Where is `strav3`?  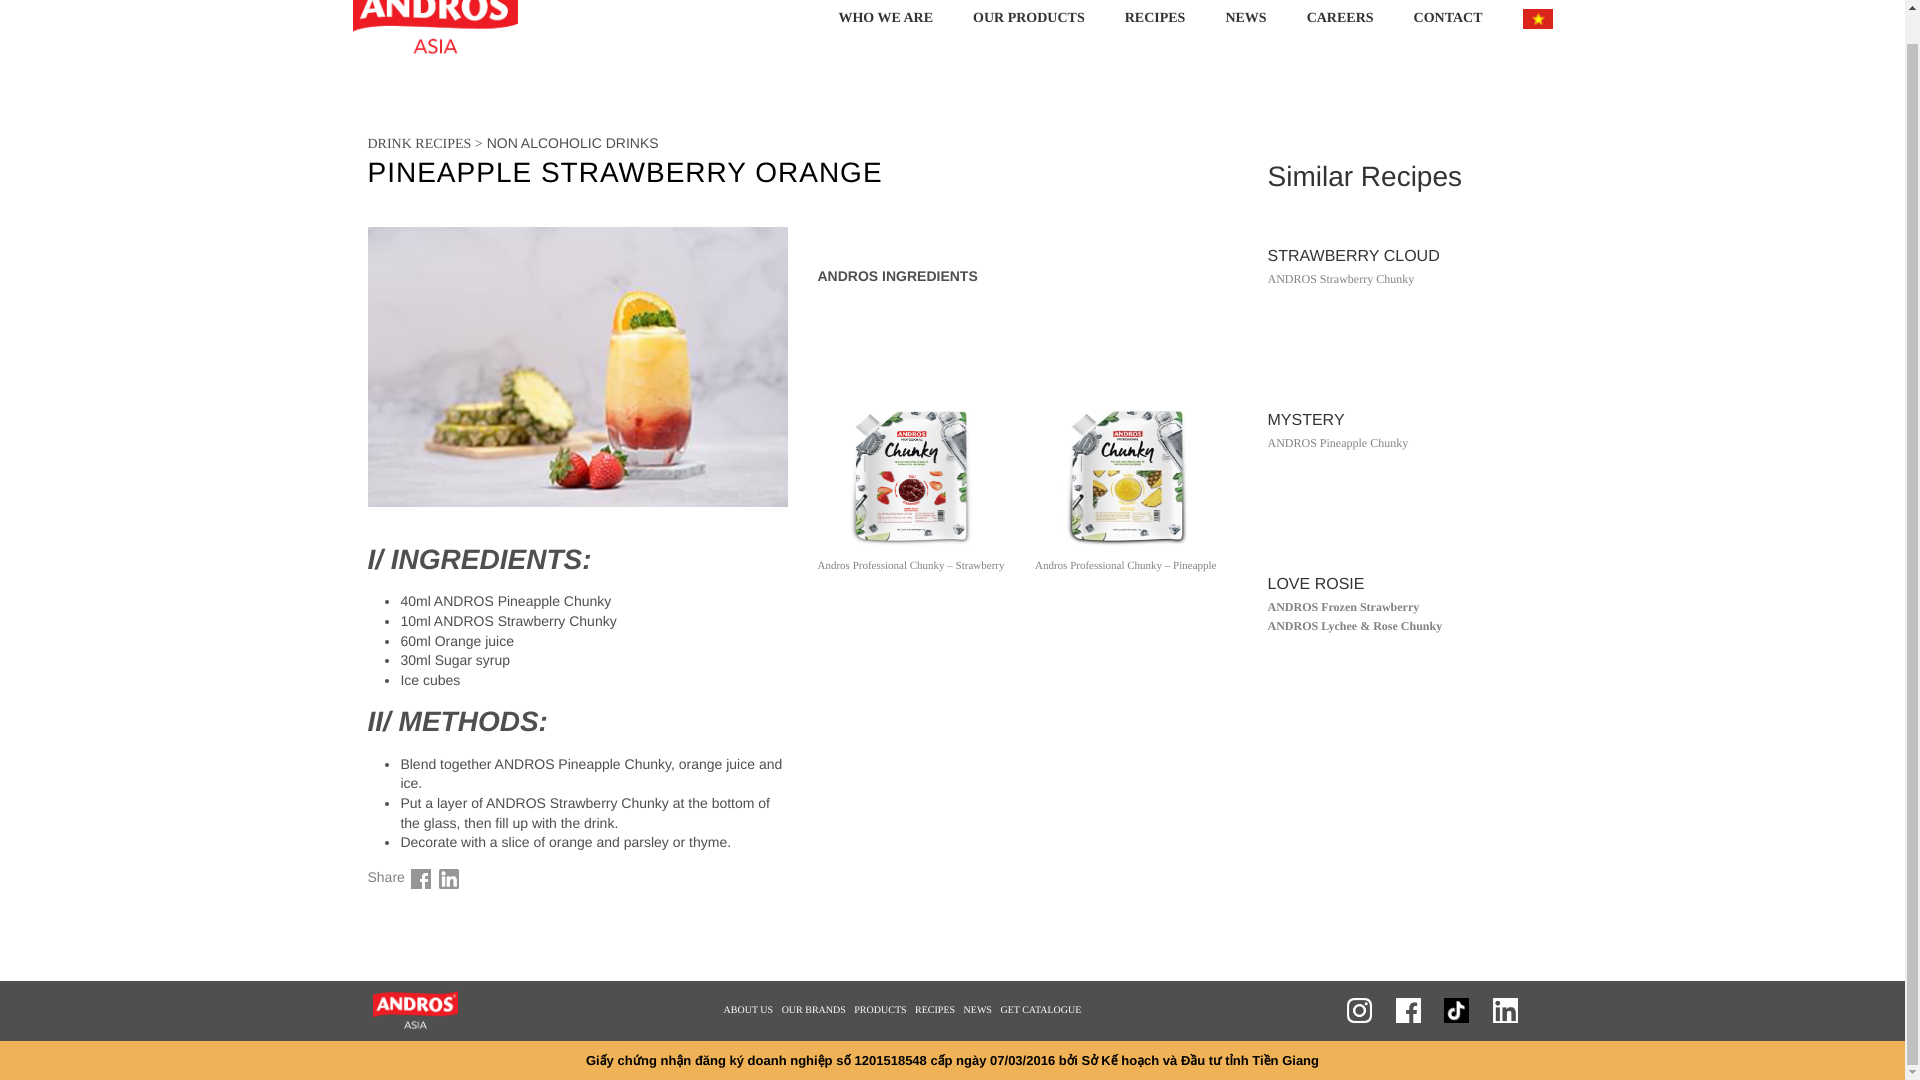
strav3 is located at coordinates (912, 476).